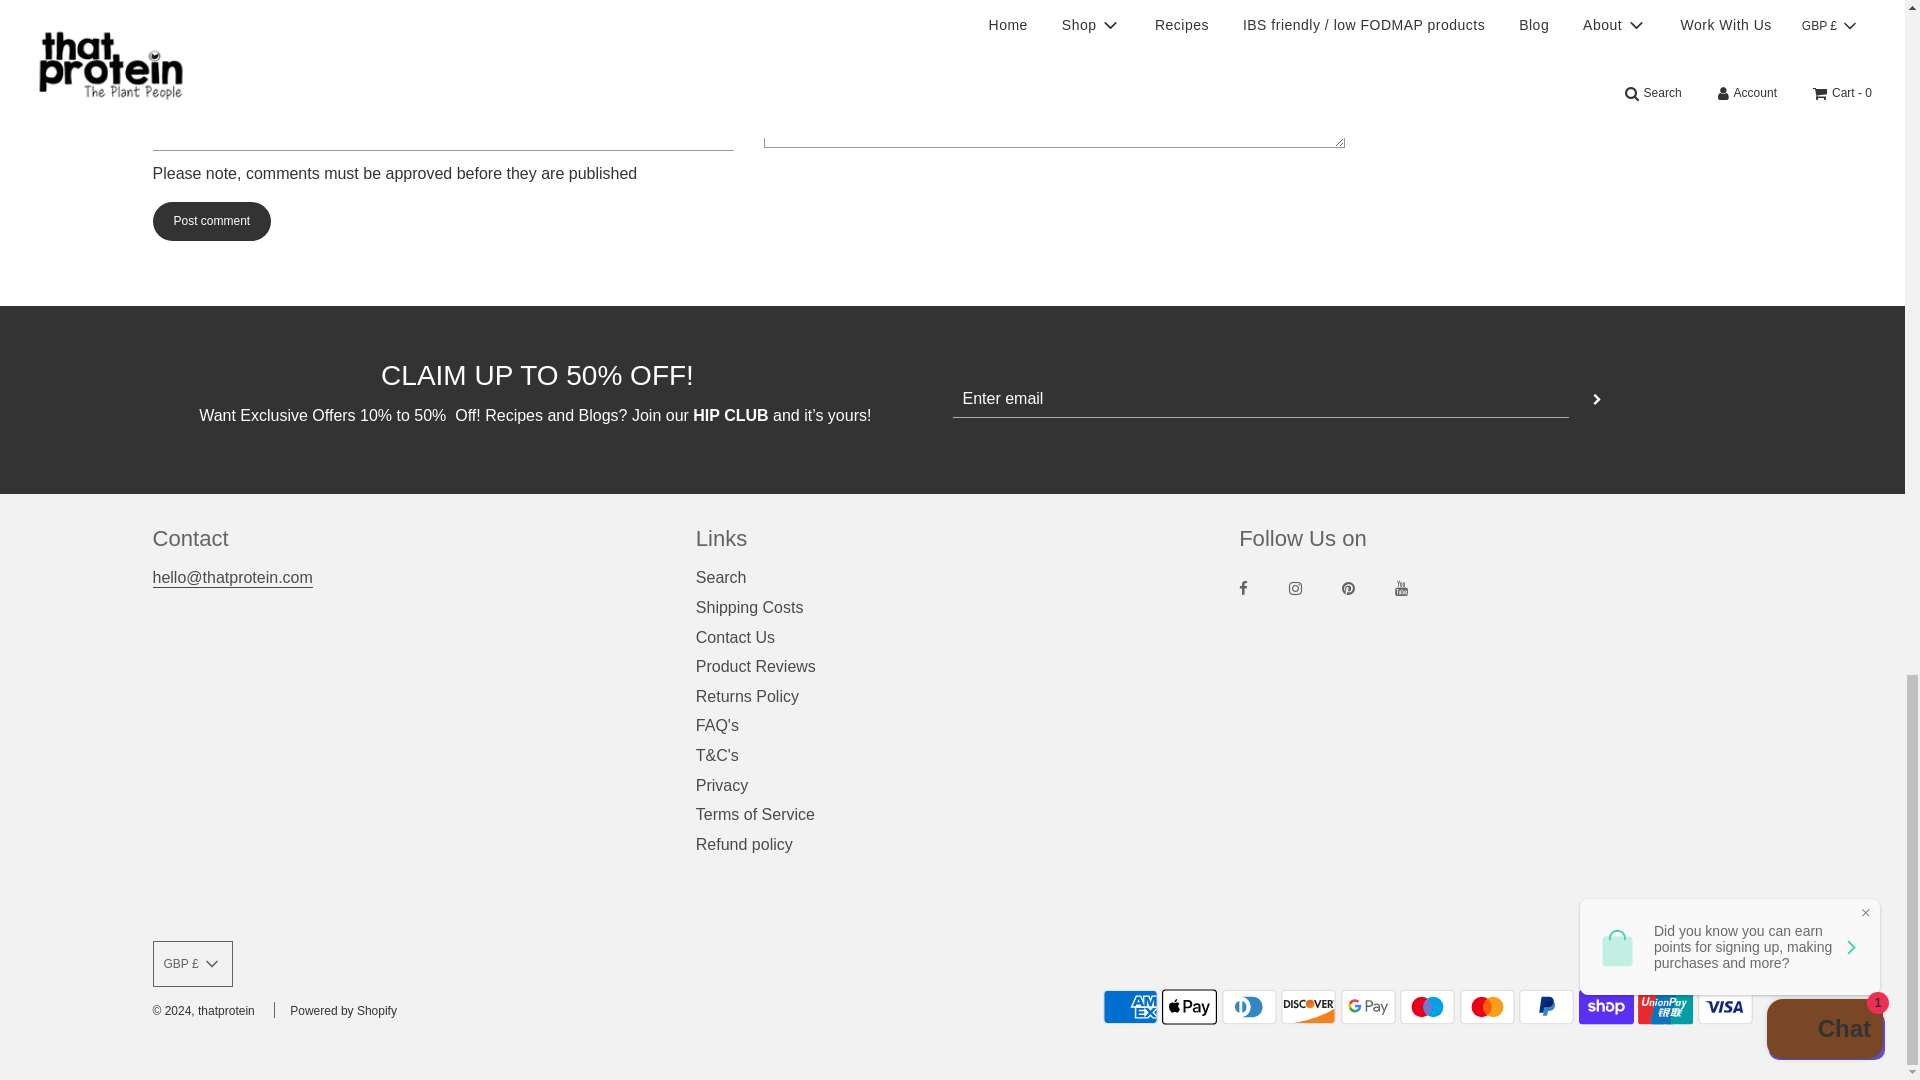 The height and width of the screenshot is (1080, 1920). Describe the element at coordinates (1486, 1007) in the screenshot. I see `Mastercard` at that location.